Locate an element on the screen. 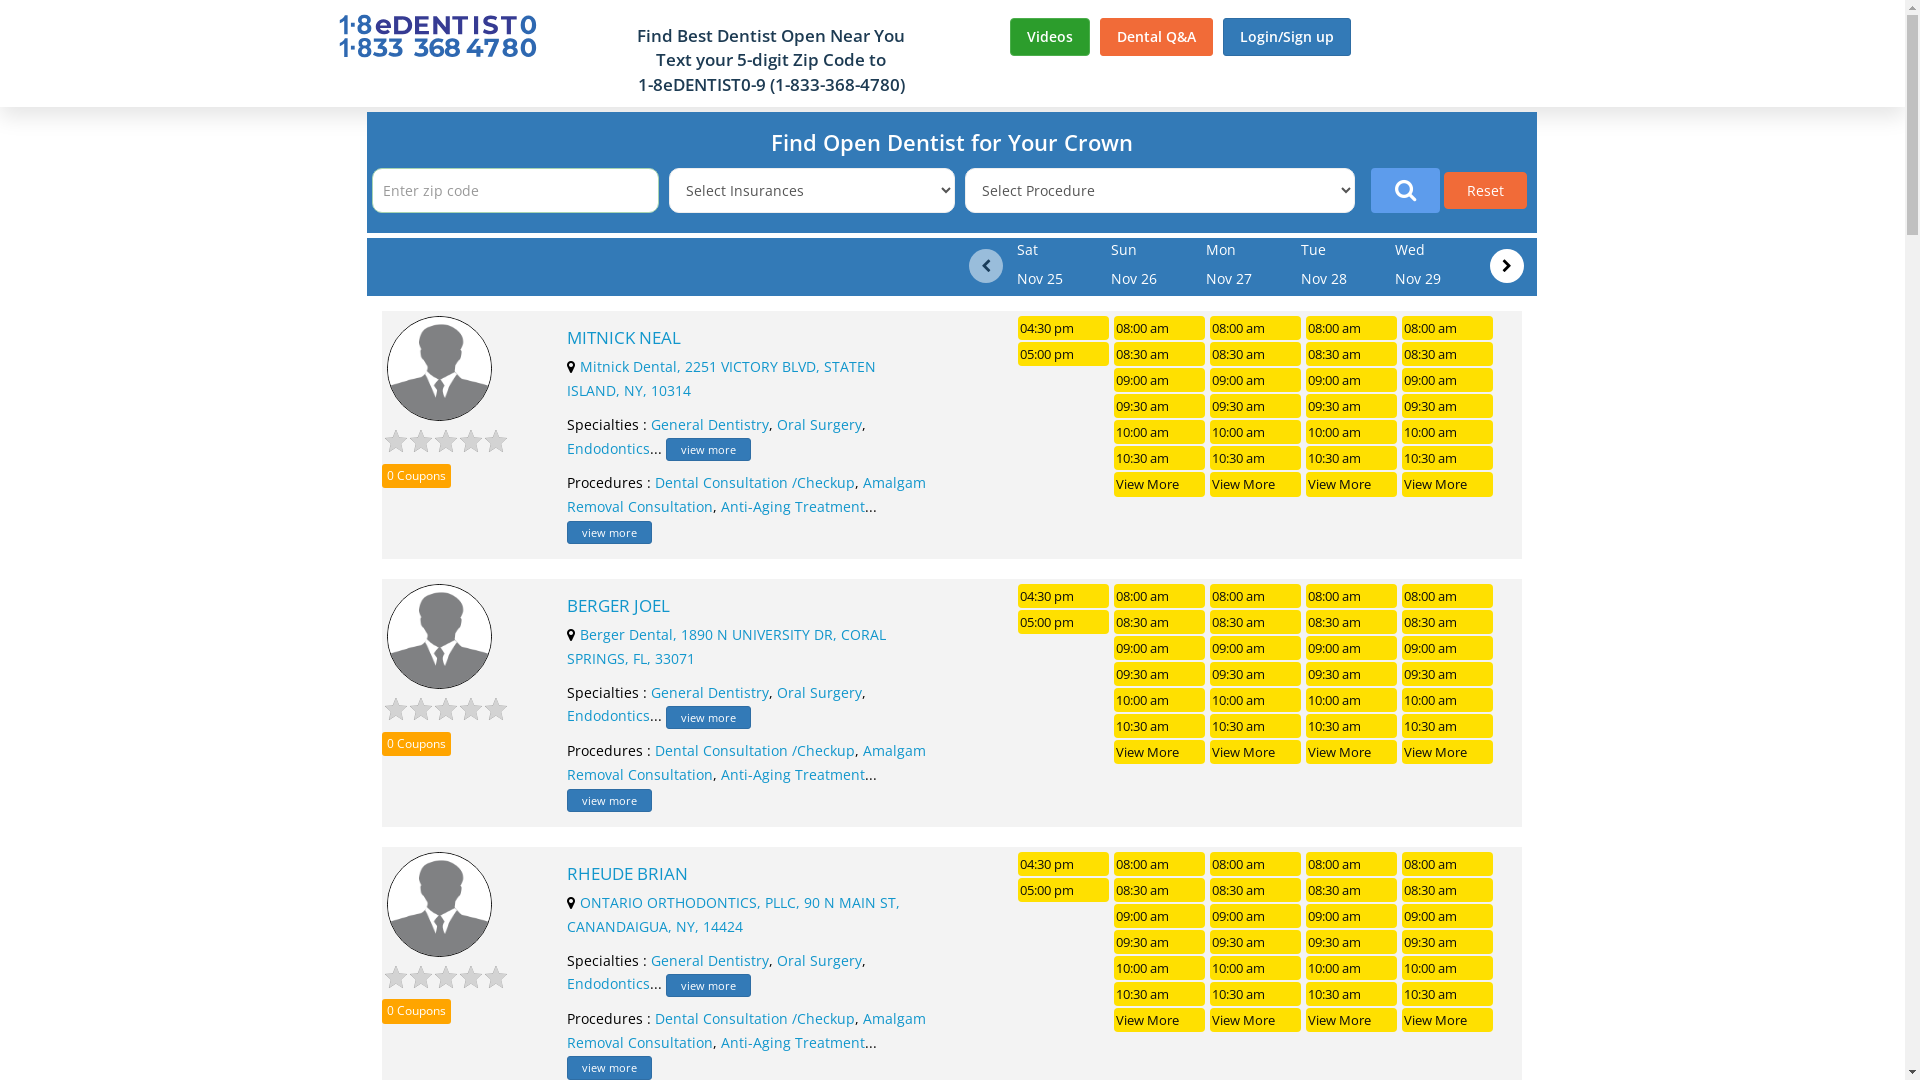 This screenshot has width=1920, height=1080. 08:30 am is located at coordinates (1256, 622).